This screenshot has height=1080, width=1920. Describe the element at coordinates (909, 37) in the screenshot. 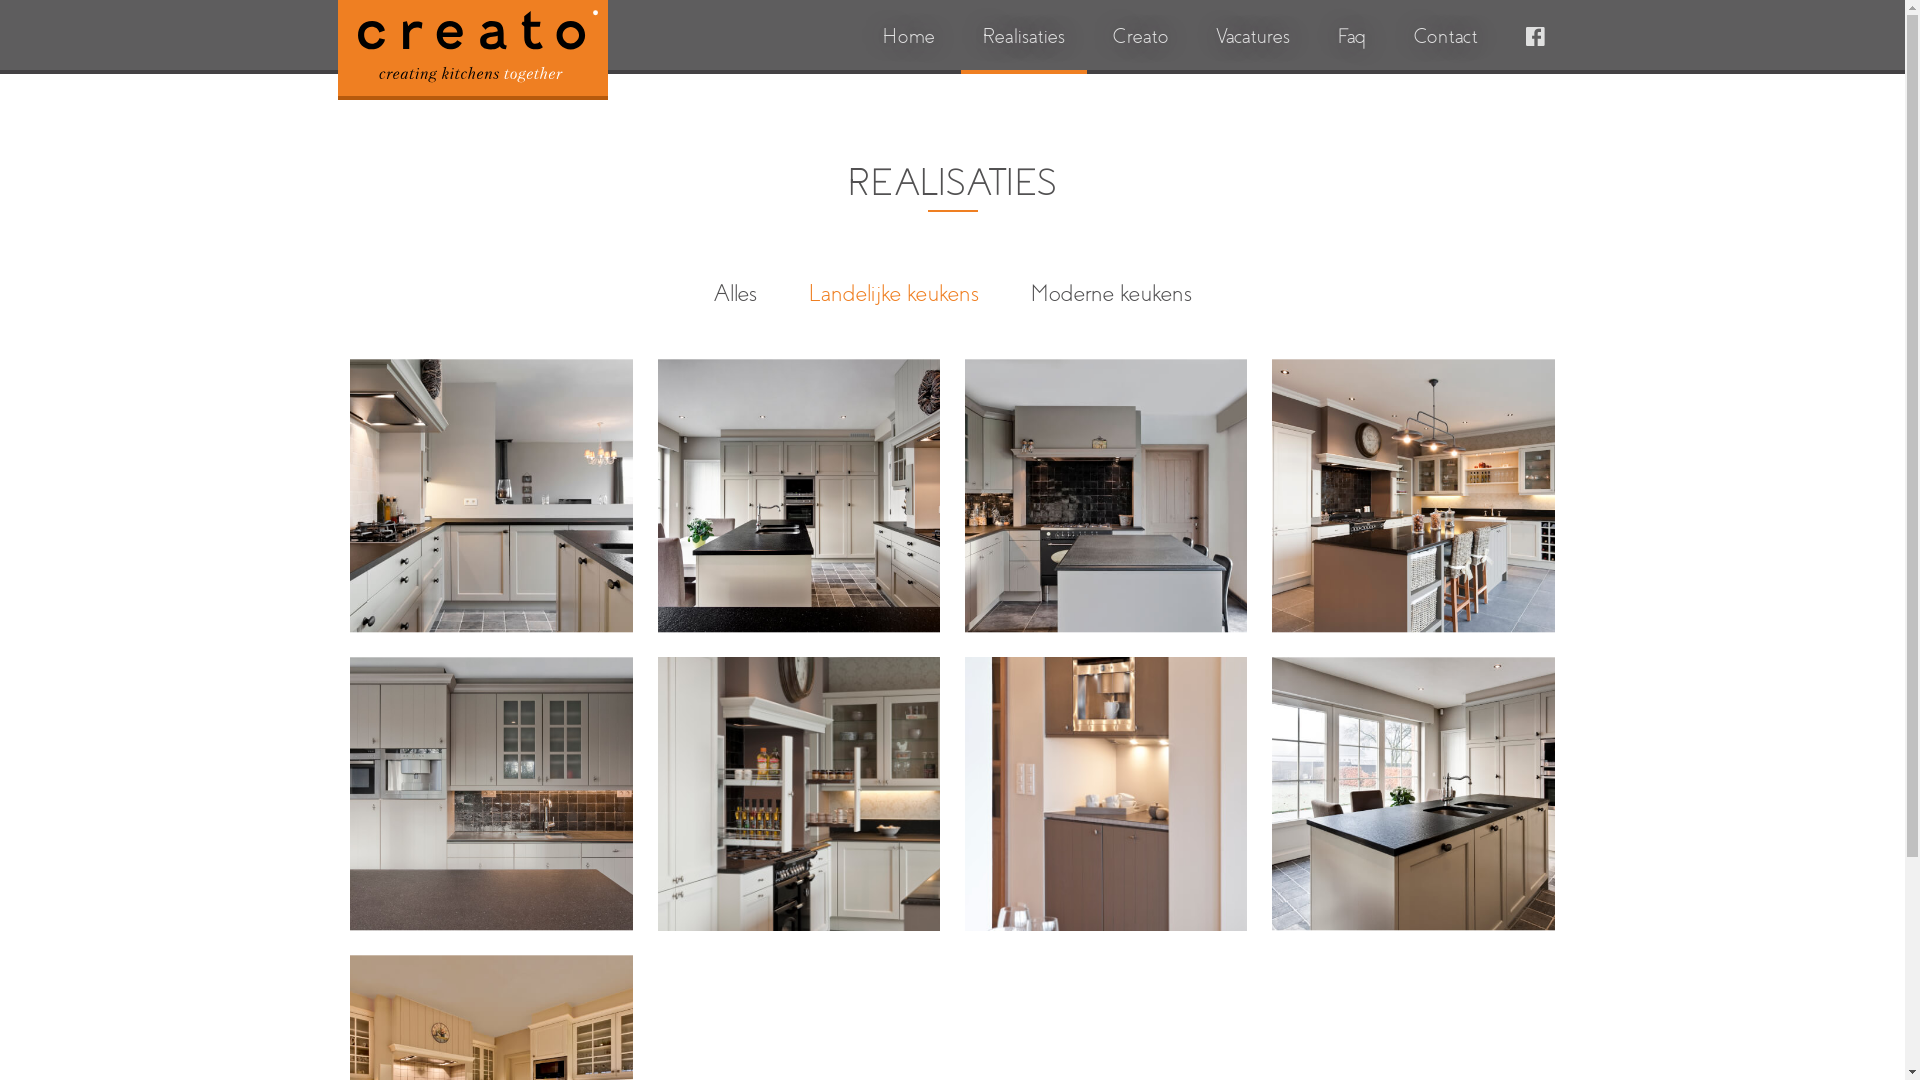

I see `Home` at that location.